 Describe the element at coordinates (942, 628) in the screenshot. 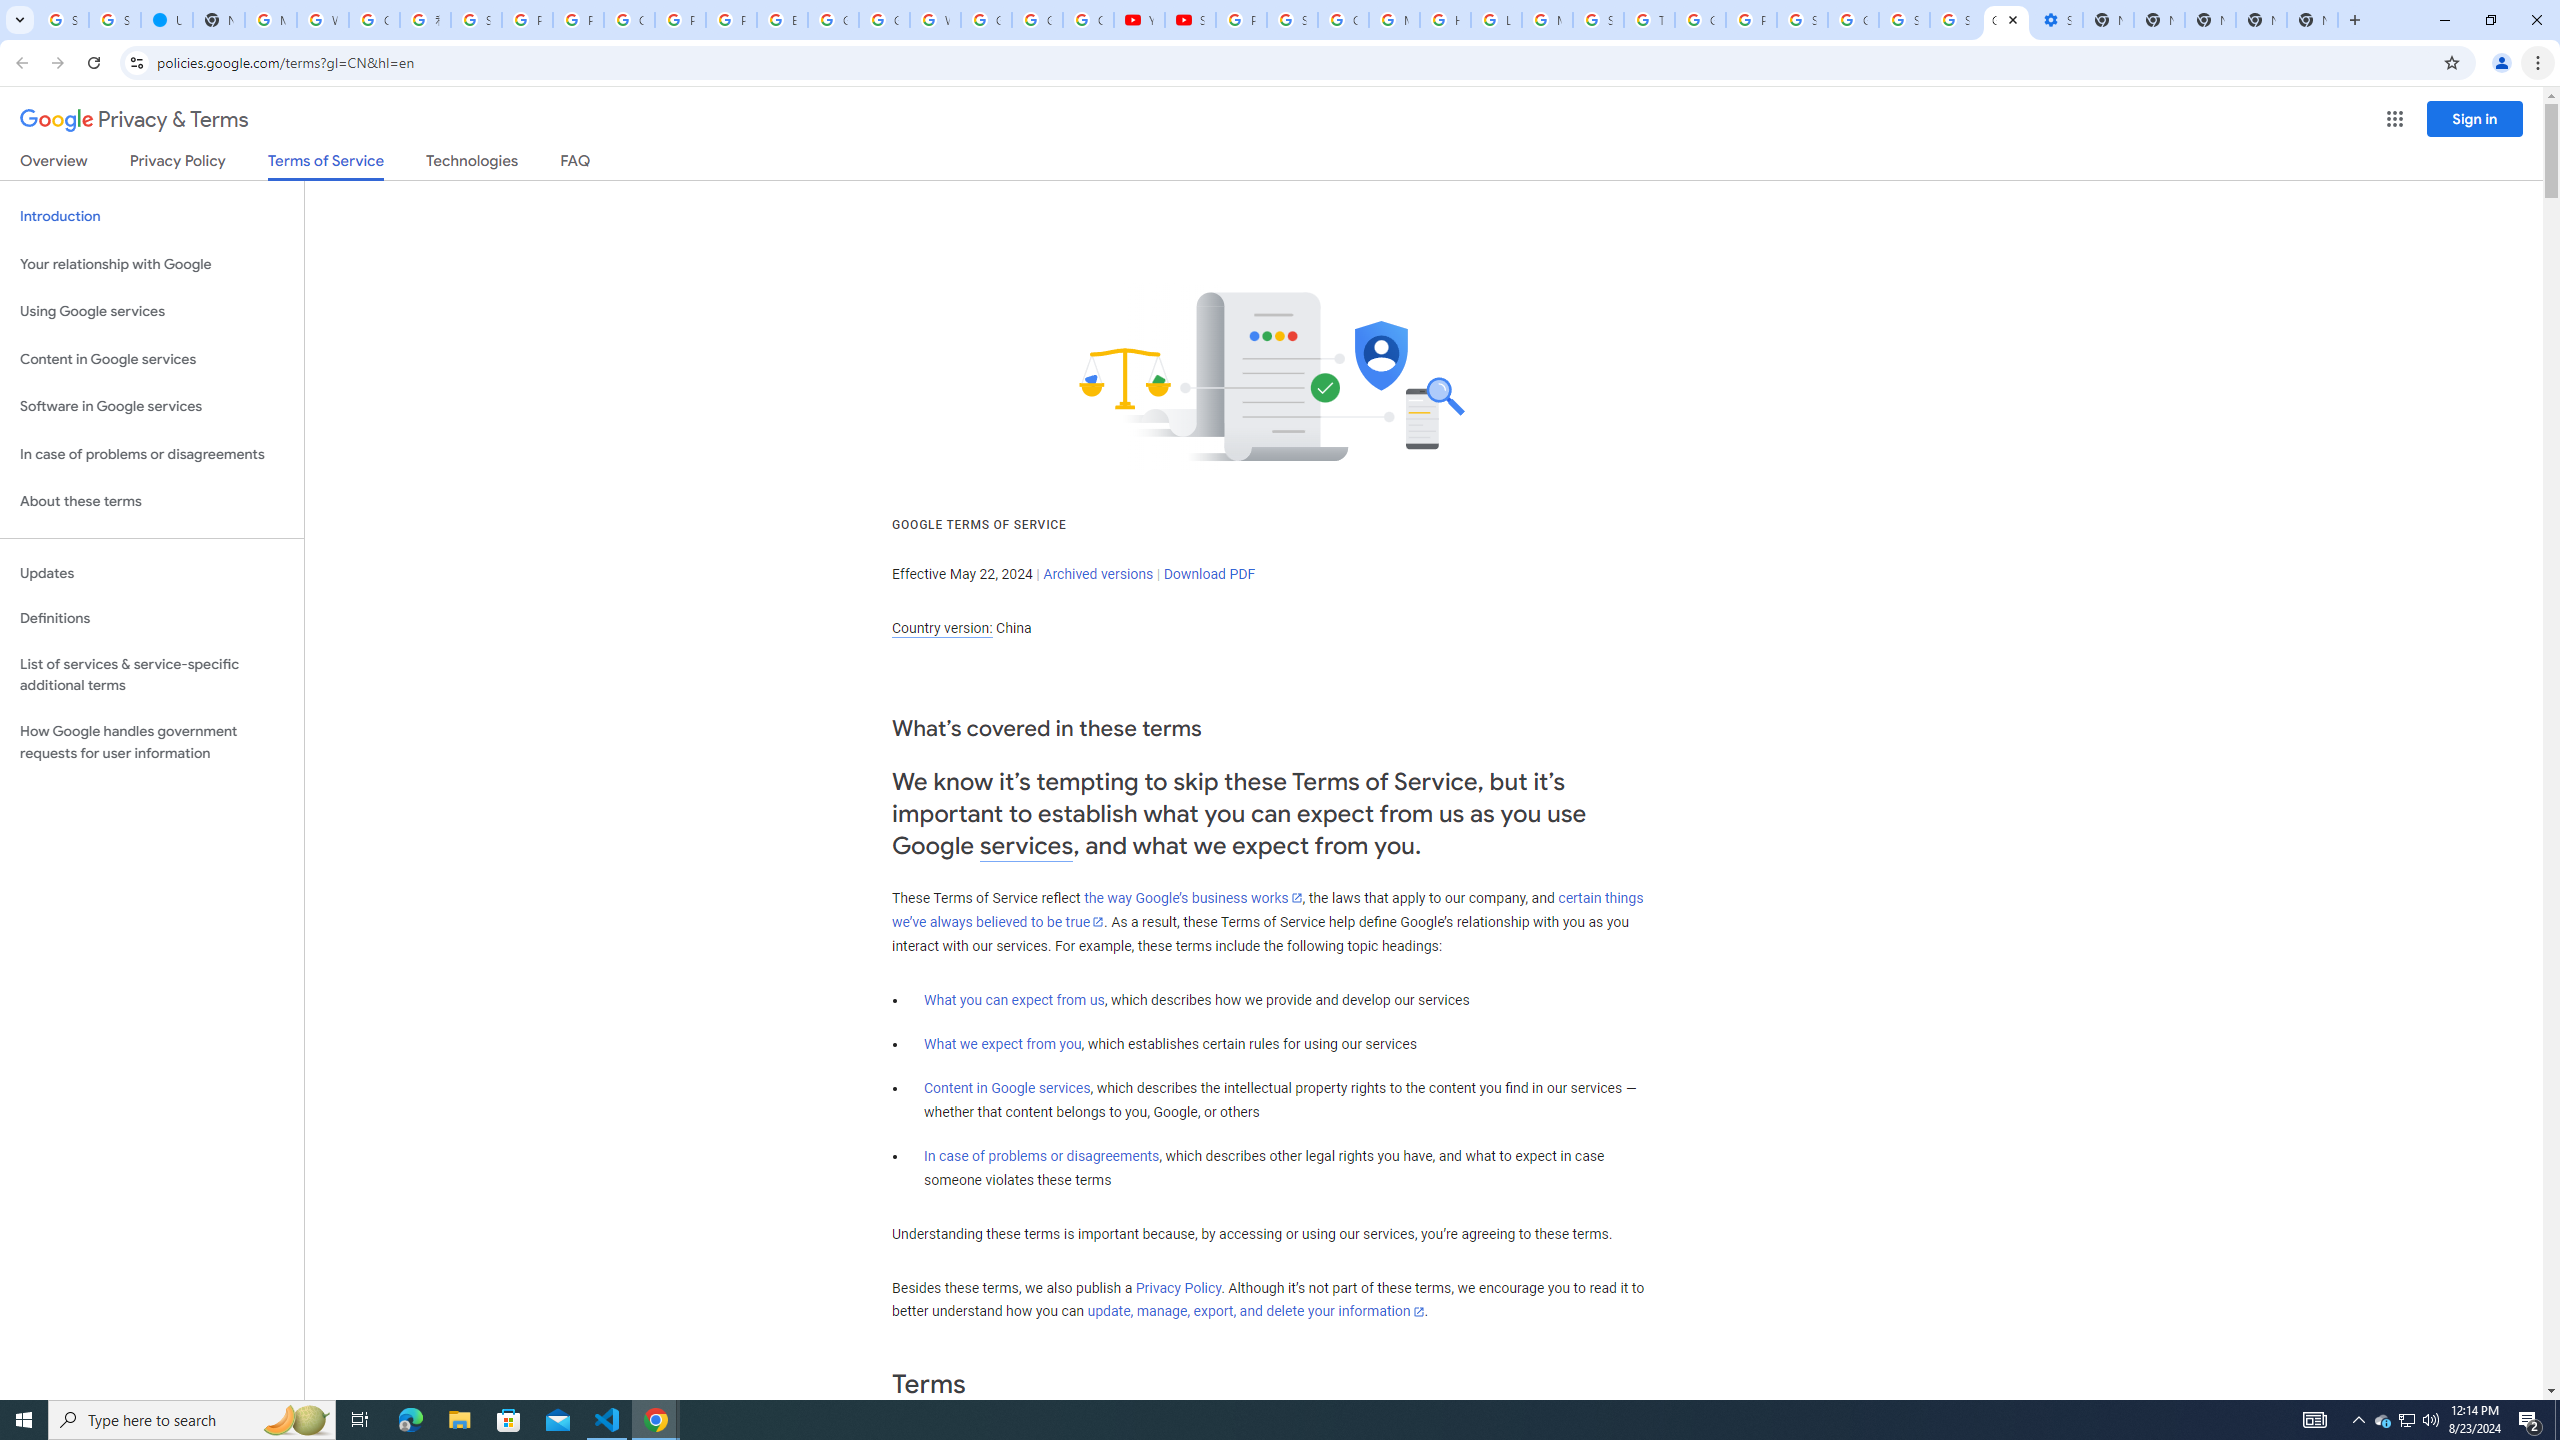

I see `Country version:` at that location.